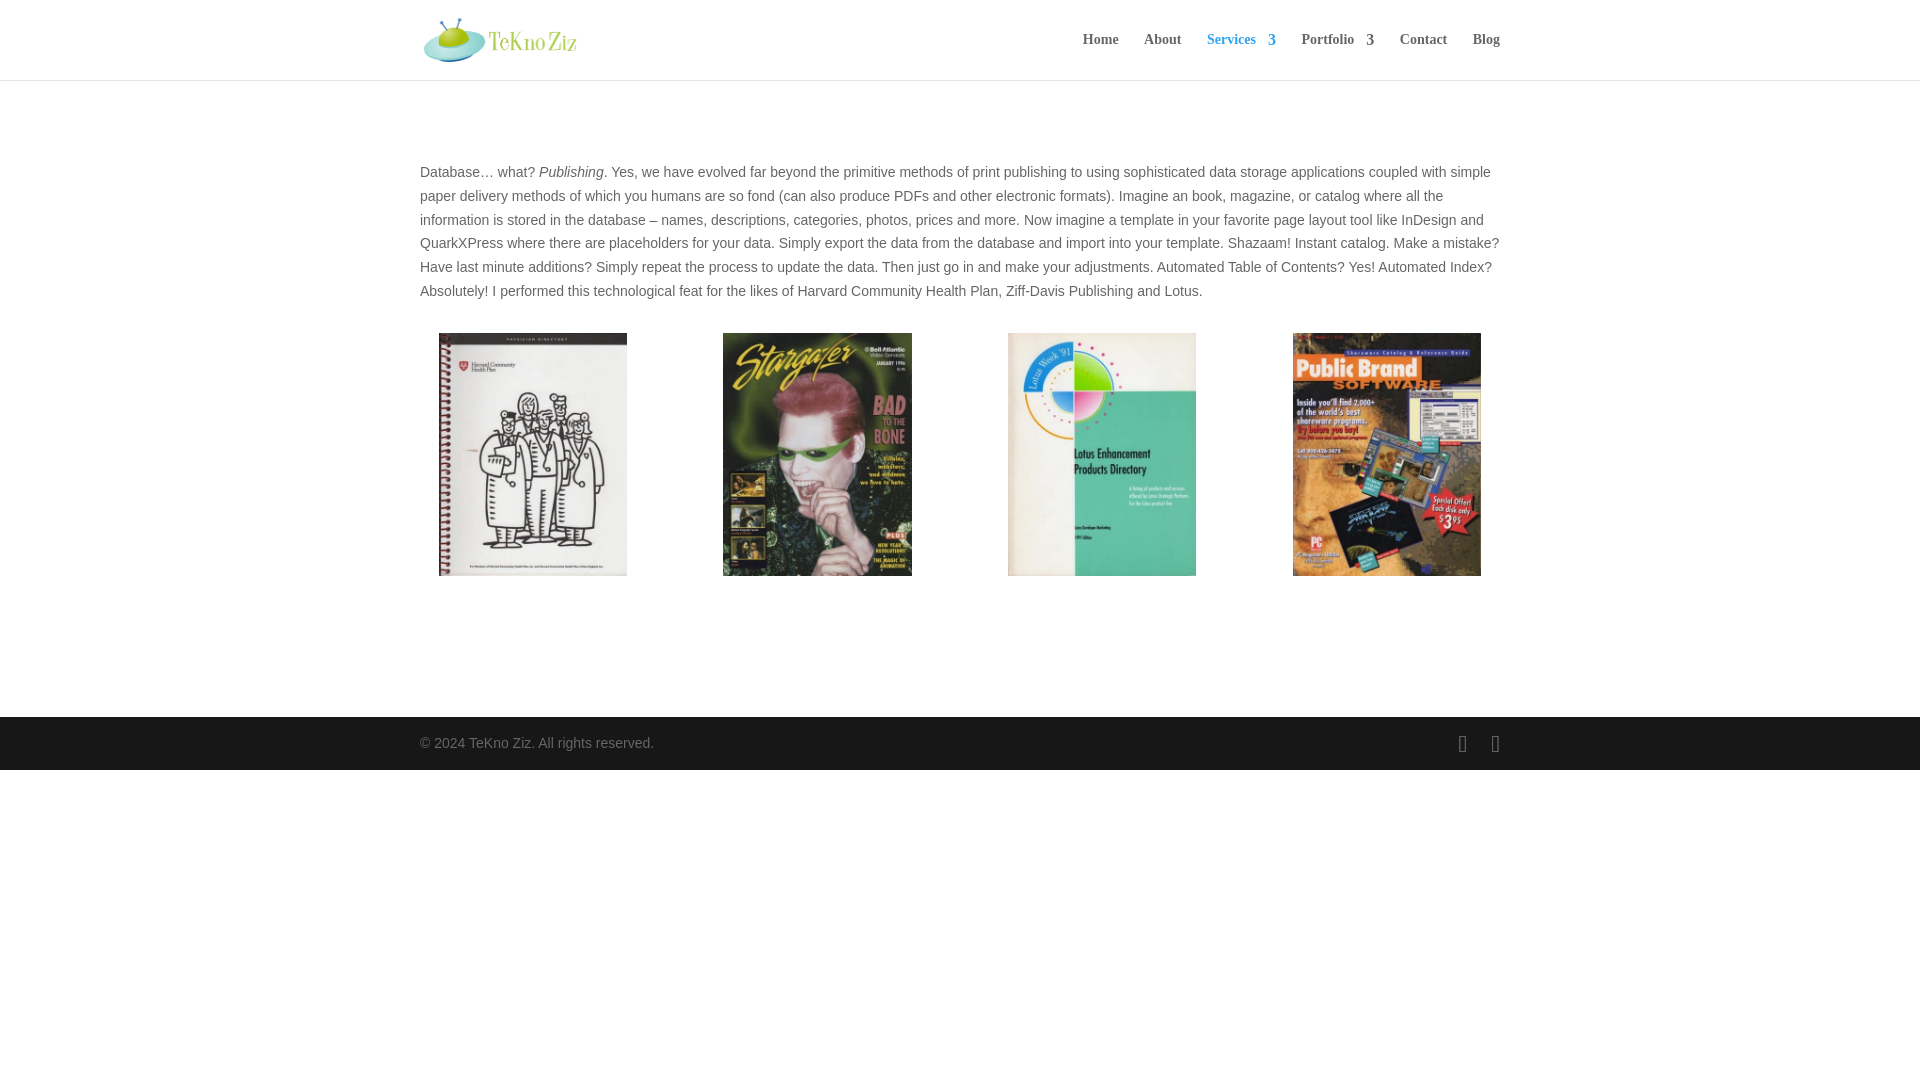  Describe the element at coordinates (816, 570) in the screenshot. I see `dp-stargazer` at that location.